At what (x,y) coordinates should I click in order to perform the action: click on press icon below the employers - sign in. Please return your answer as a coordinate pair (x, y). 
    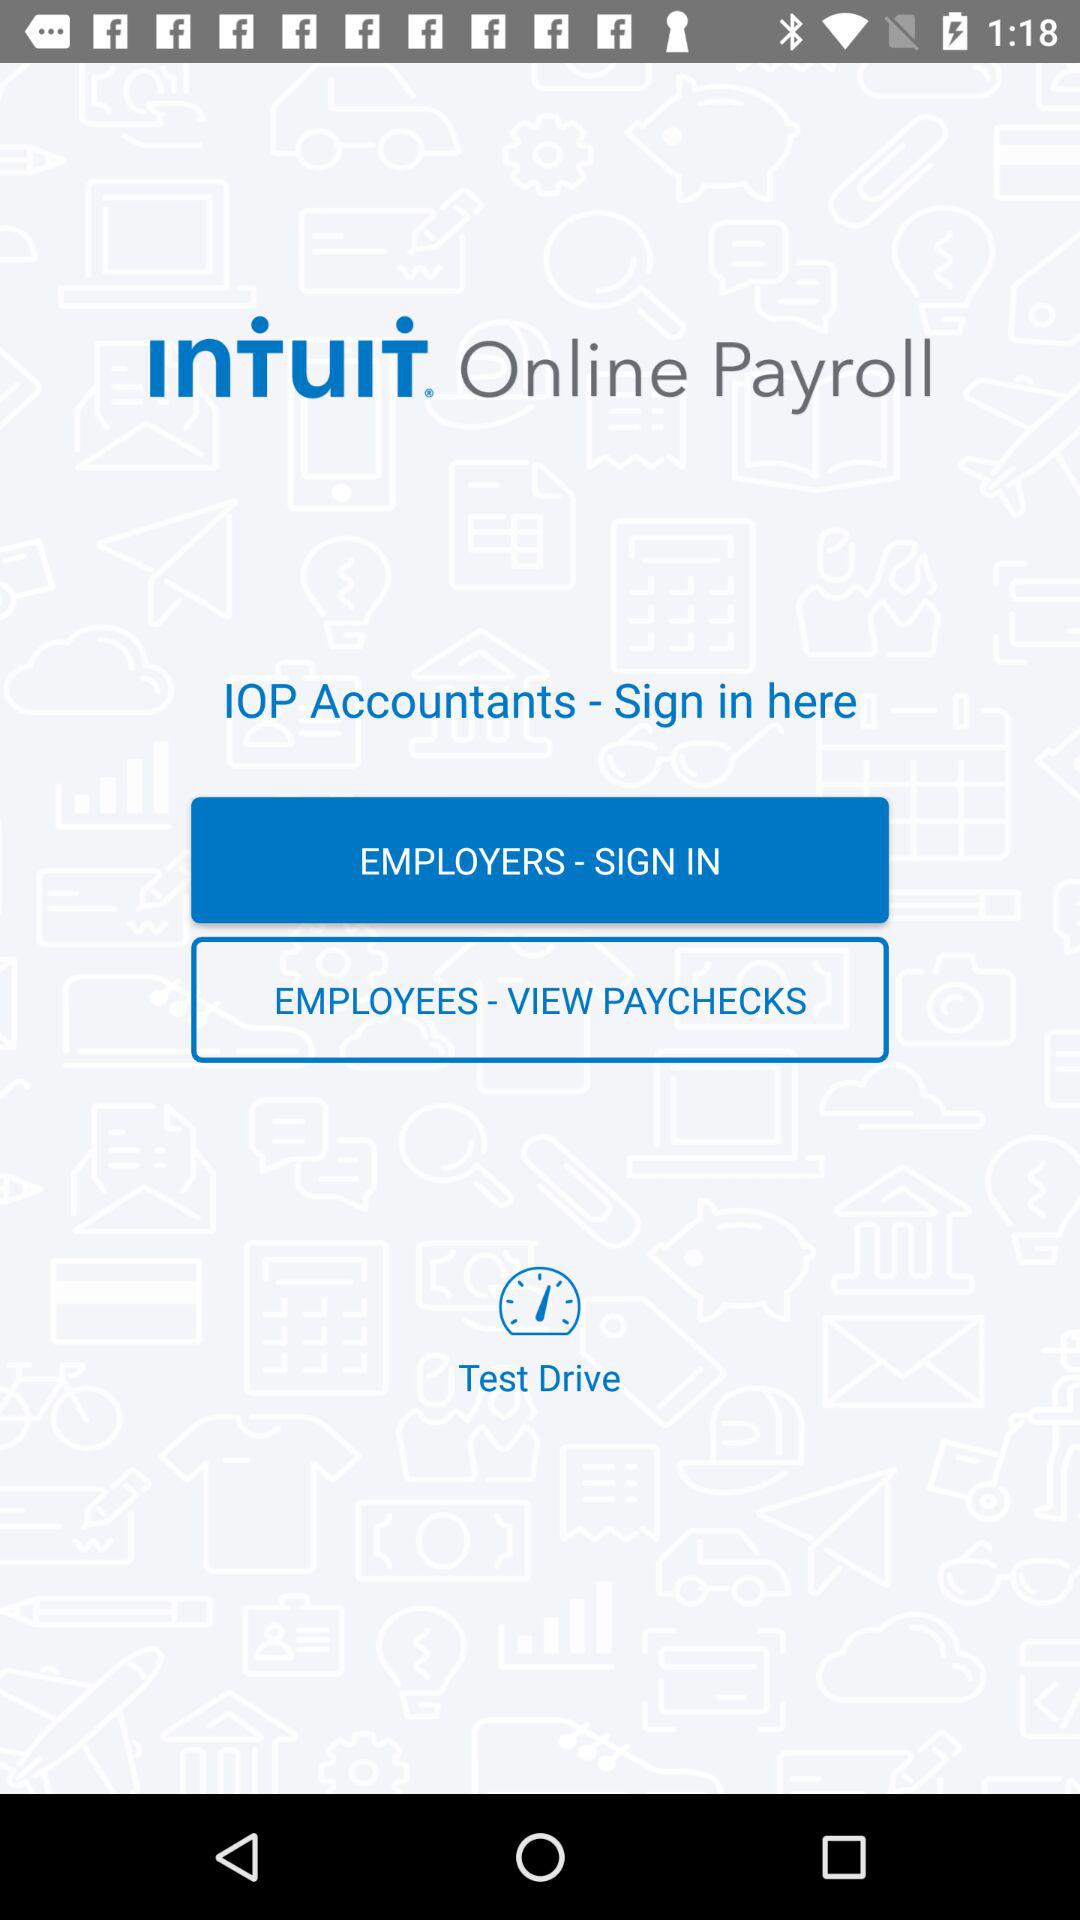
    Looking at the image, I should click on (540, 999).